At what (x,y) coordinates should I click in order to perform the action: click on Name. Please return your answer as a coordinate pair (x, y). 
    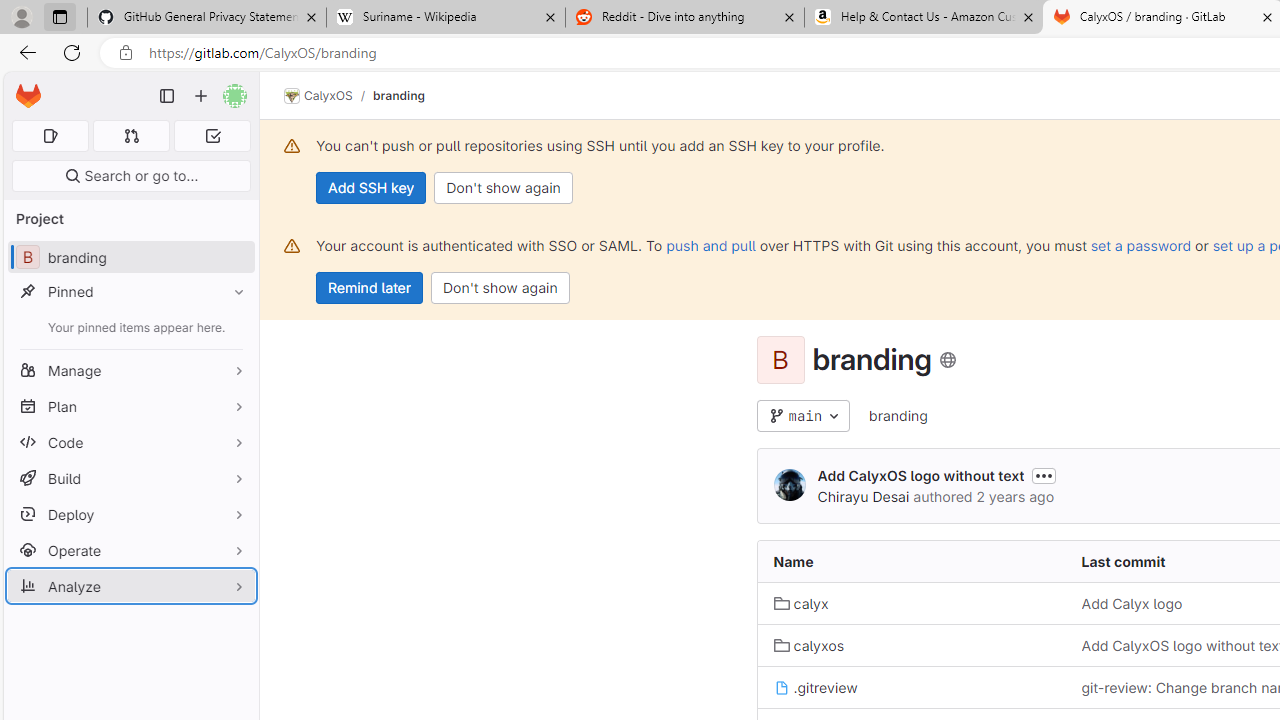
    Looking at the image, I should click on (911, 562).